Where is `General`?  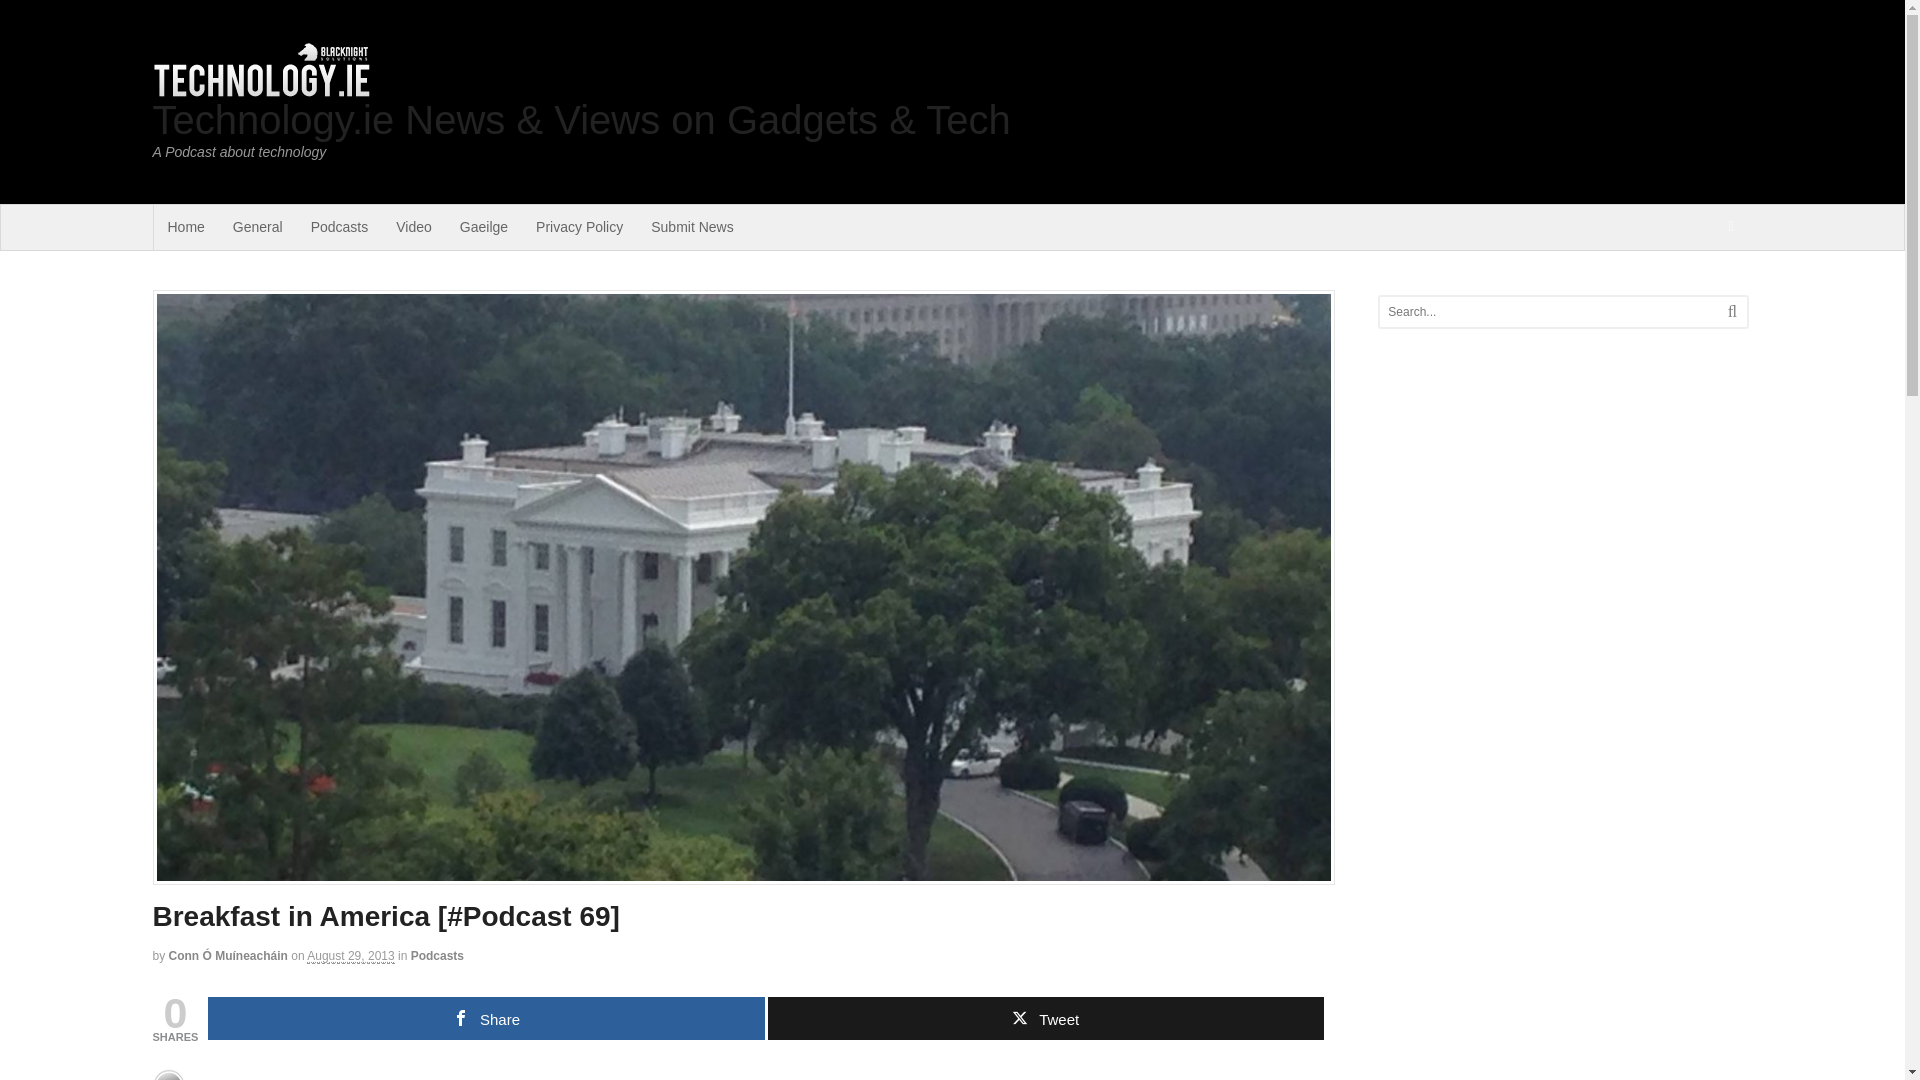
General is located at coordinates (258, 227).